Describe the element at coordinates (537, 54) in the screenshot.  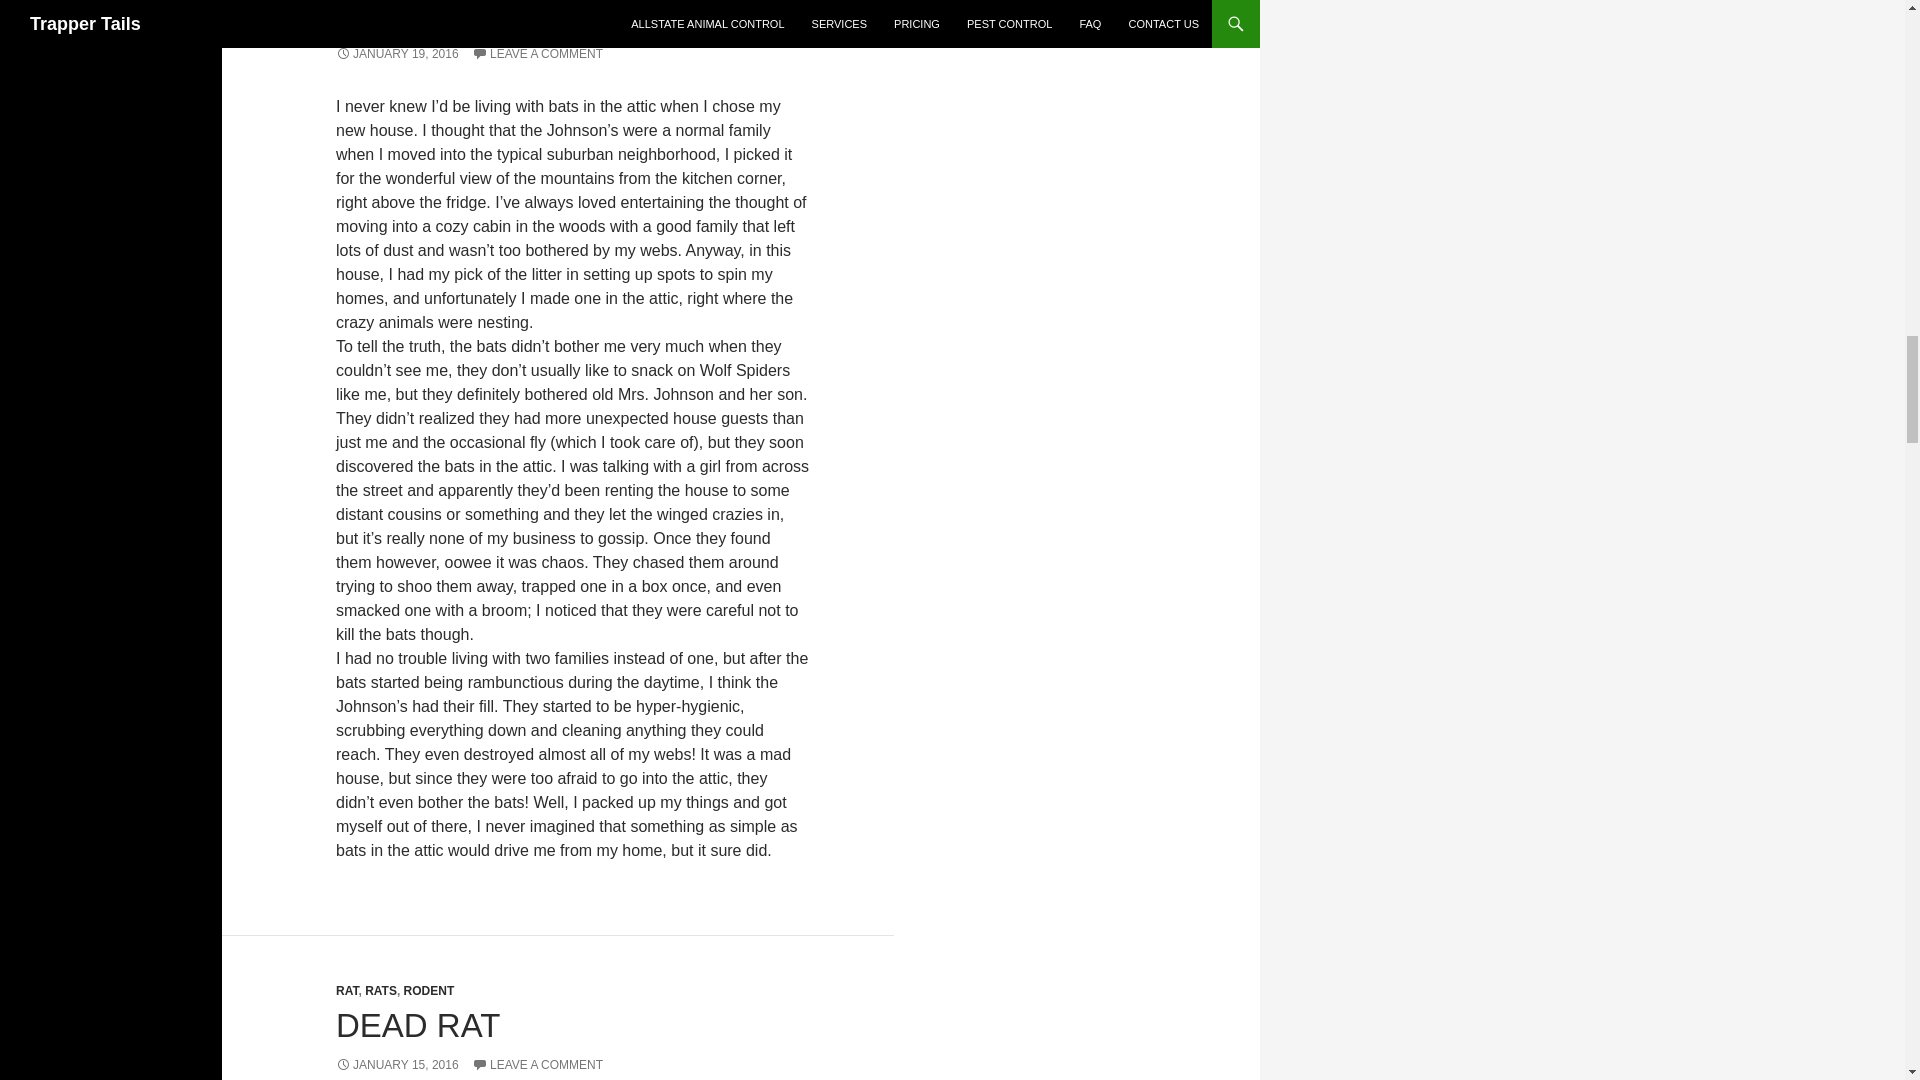
I see `LEAVE A COMMENT` at that location.